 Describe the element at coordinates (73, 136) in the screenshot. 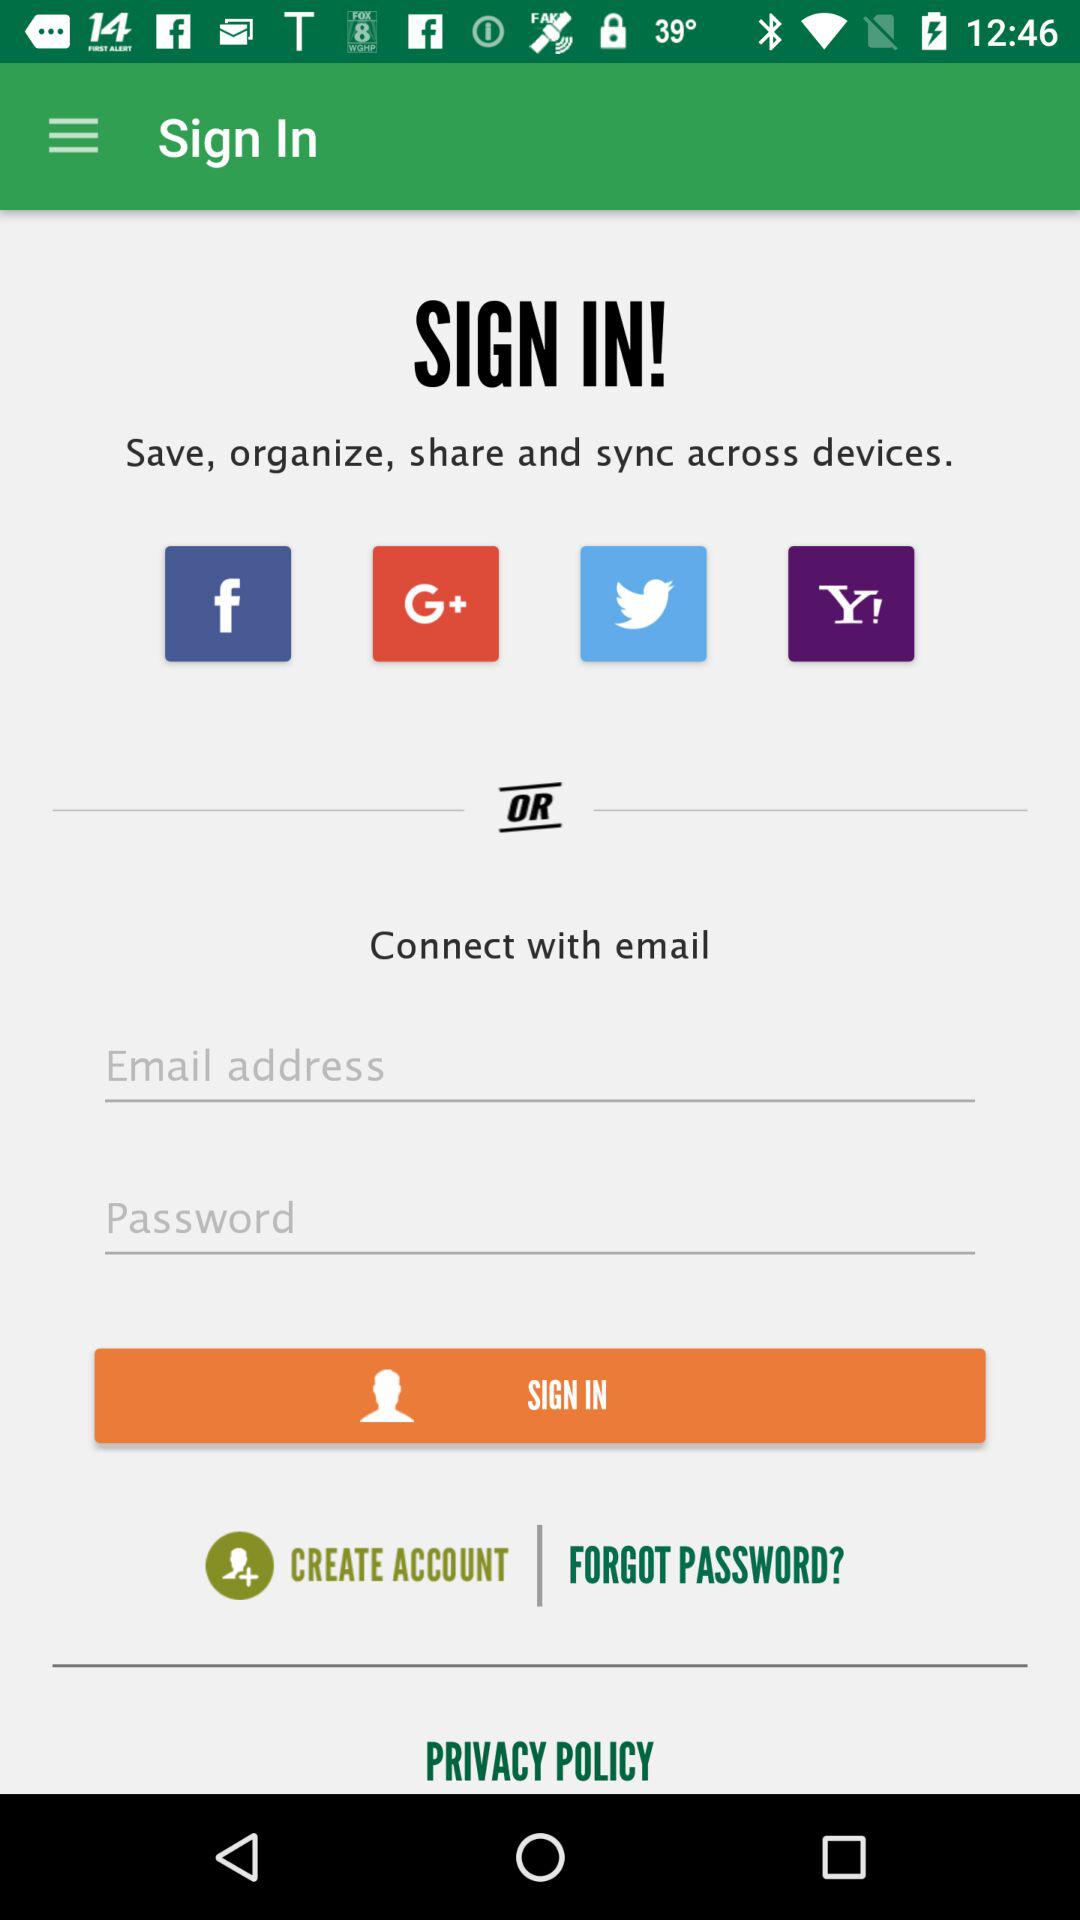

I see `choose icon next to the sign in` at that location.